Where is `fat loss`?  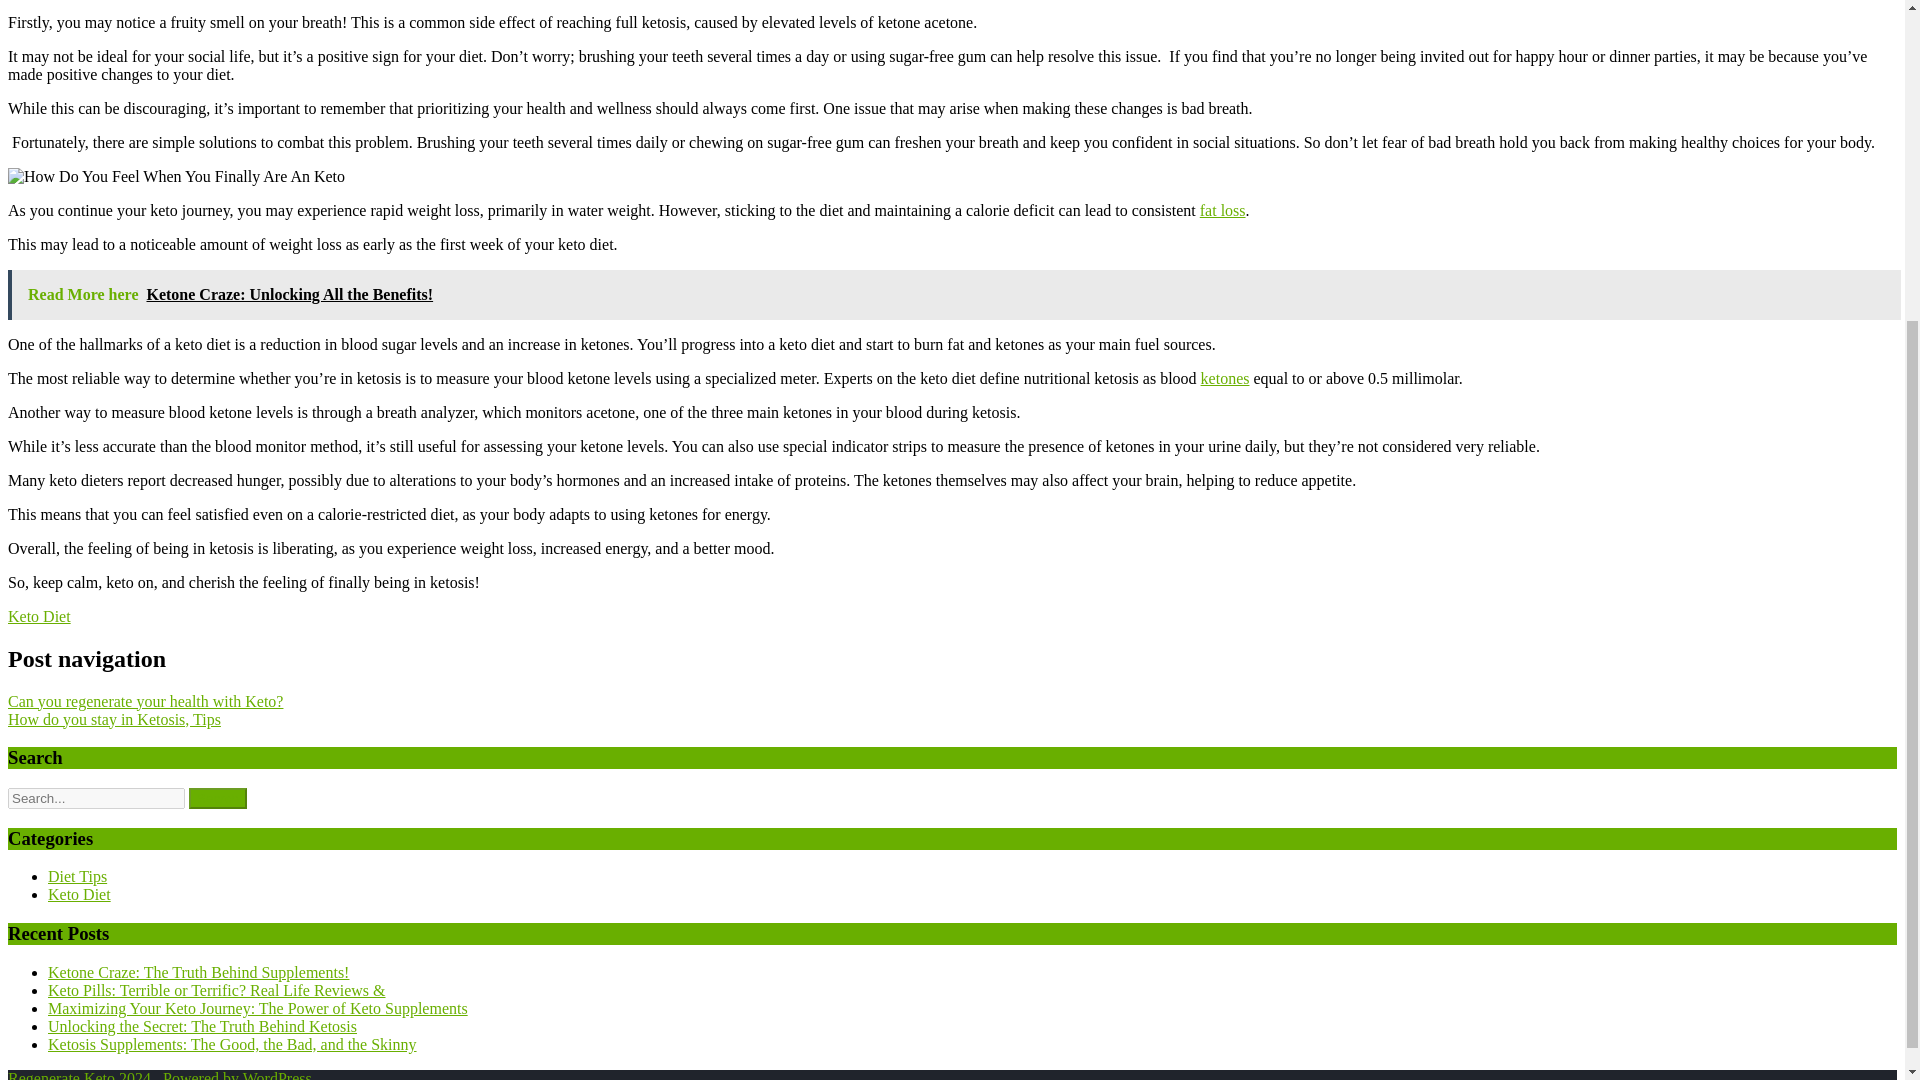
fat loss is located at coordinates (1223, 210).